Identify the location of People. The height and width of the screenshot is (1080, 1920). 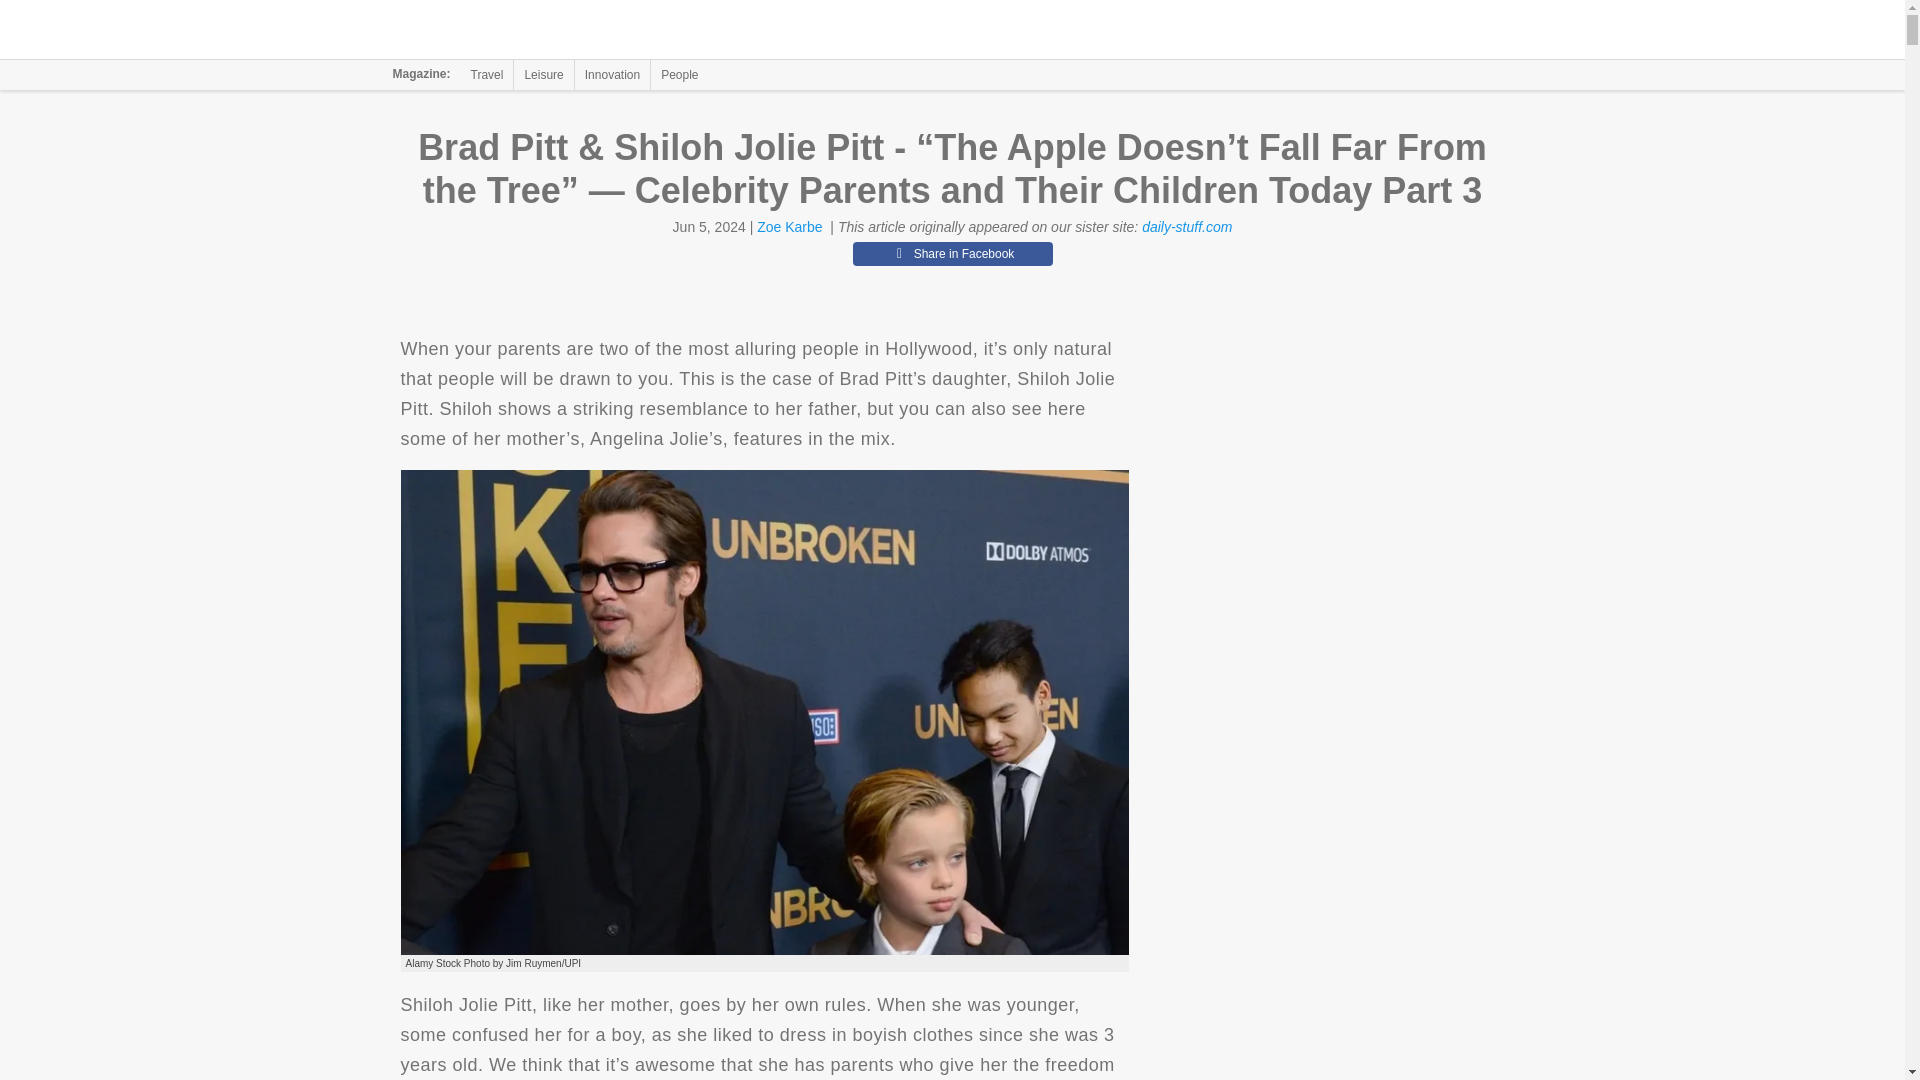
(679, 74).